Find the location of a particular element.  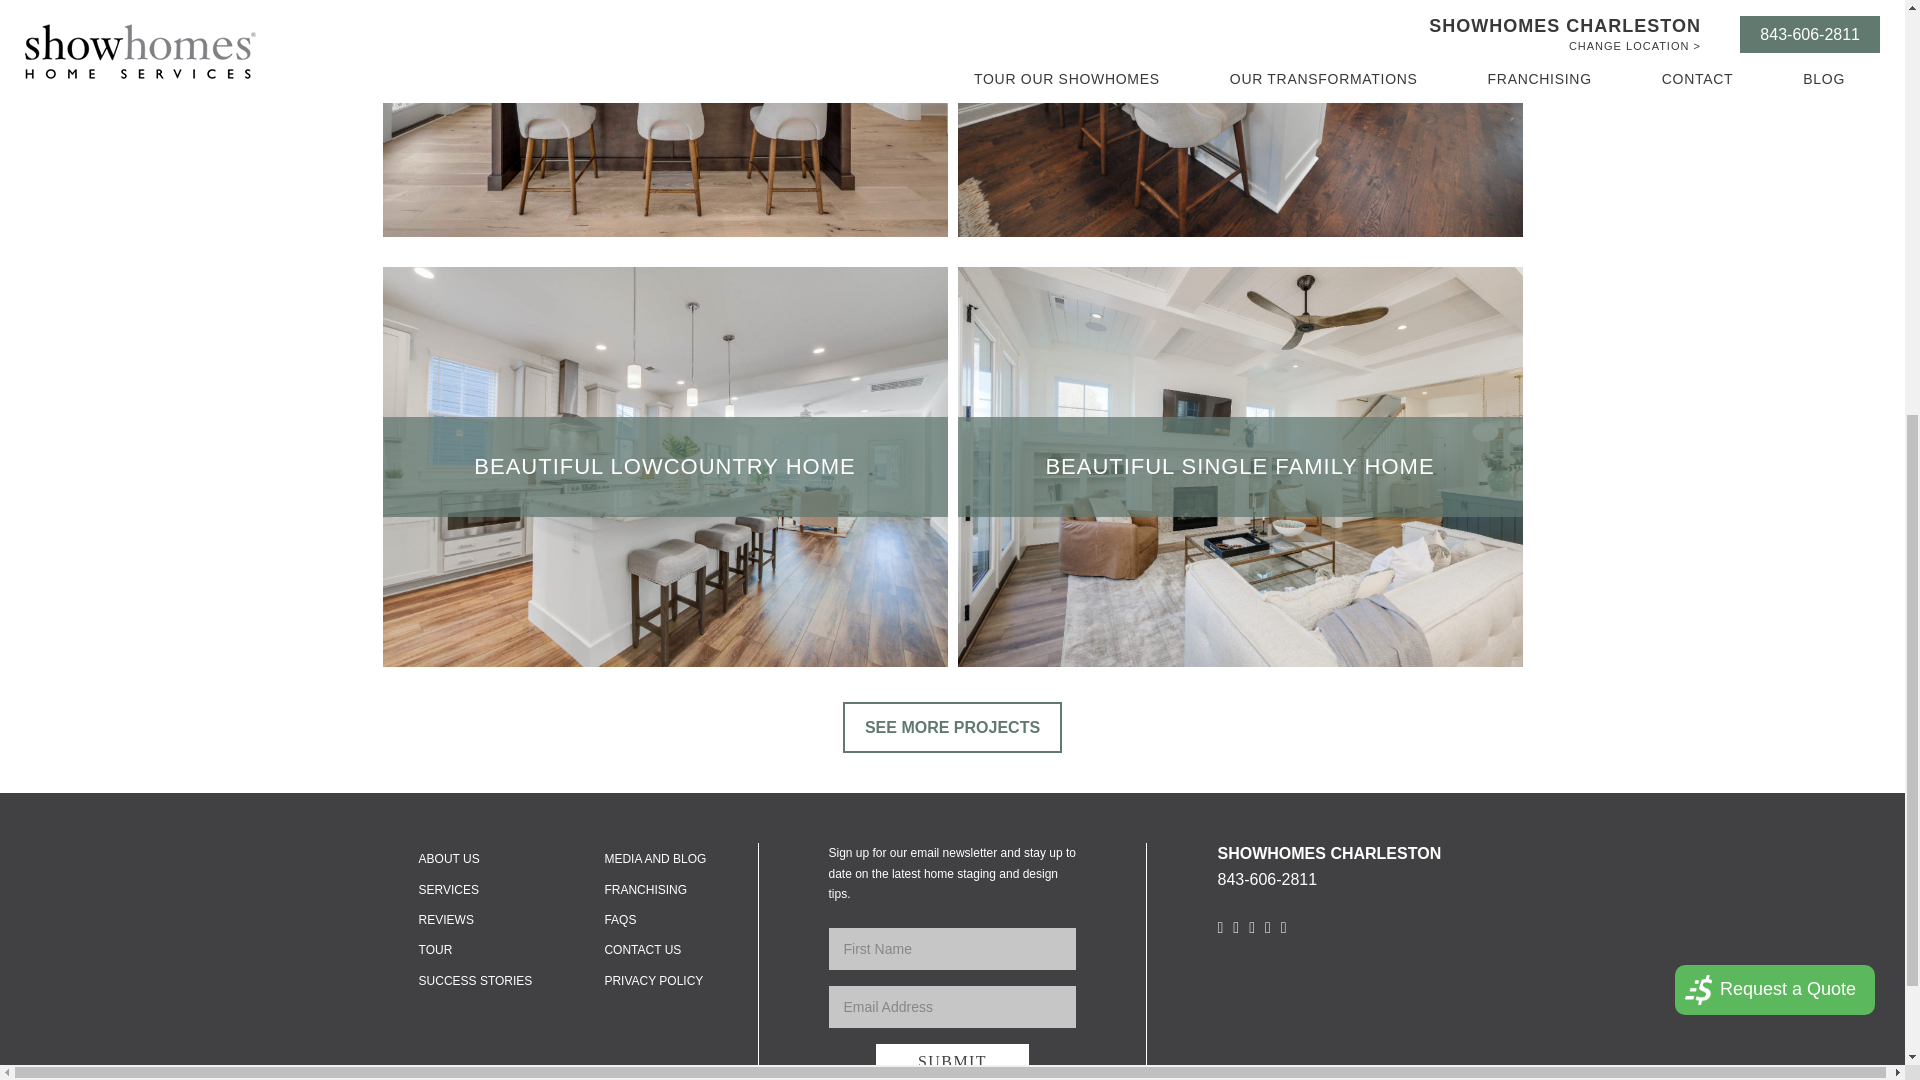

Houzz is located at coordinates (1235, 928).